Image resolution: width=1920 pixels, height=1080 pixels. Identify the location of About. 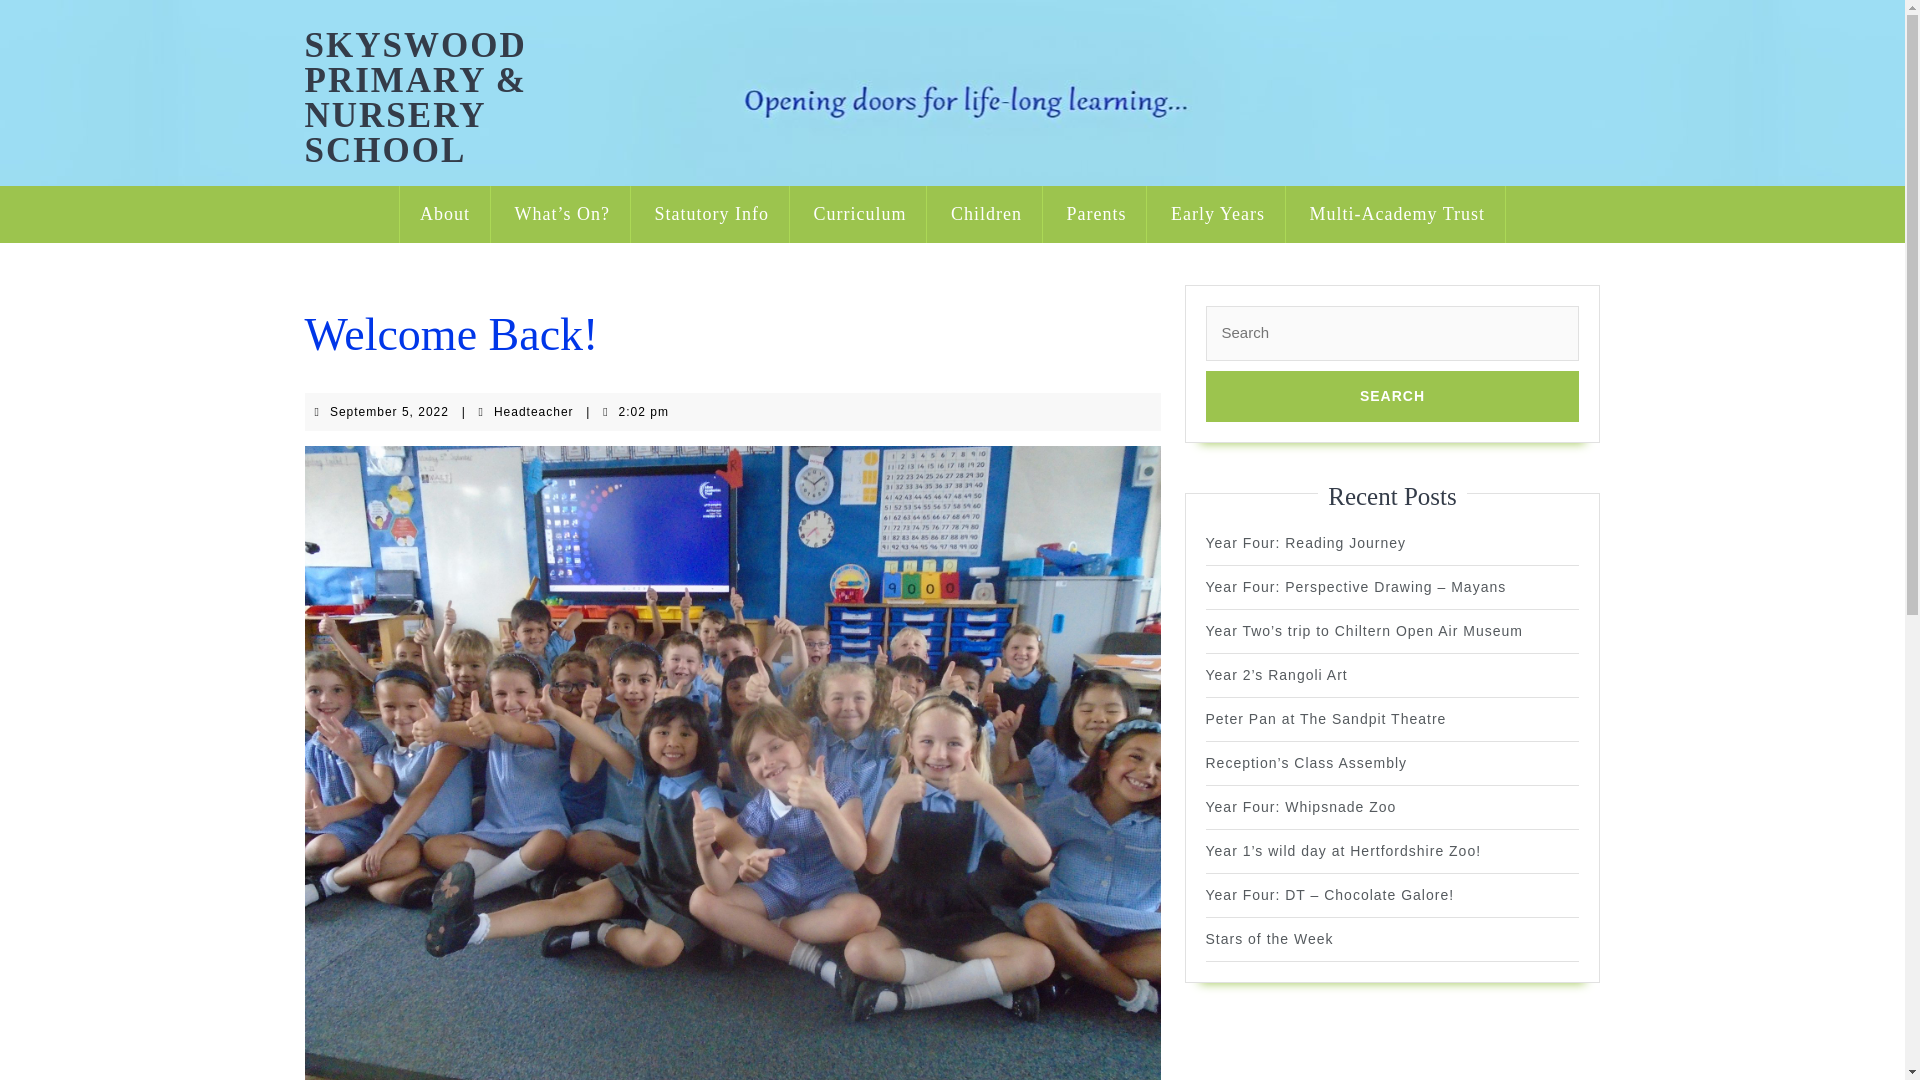
(445, 214).